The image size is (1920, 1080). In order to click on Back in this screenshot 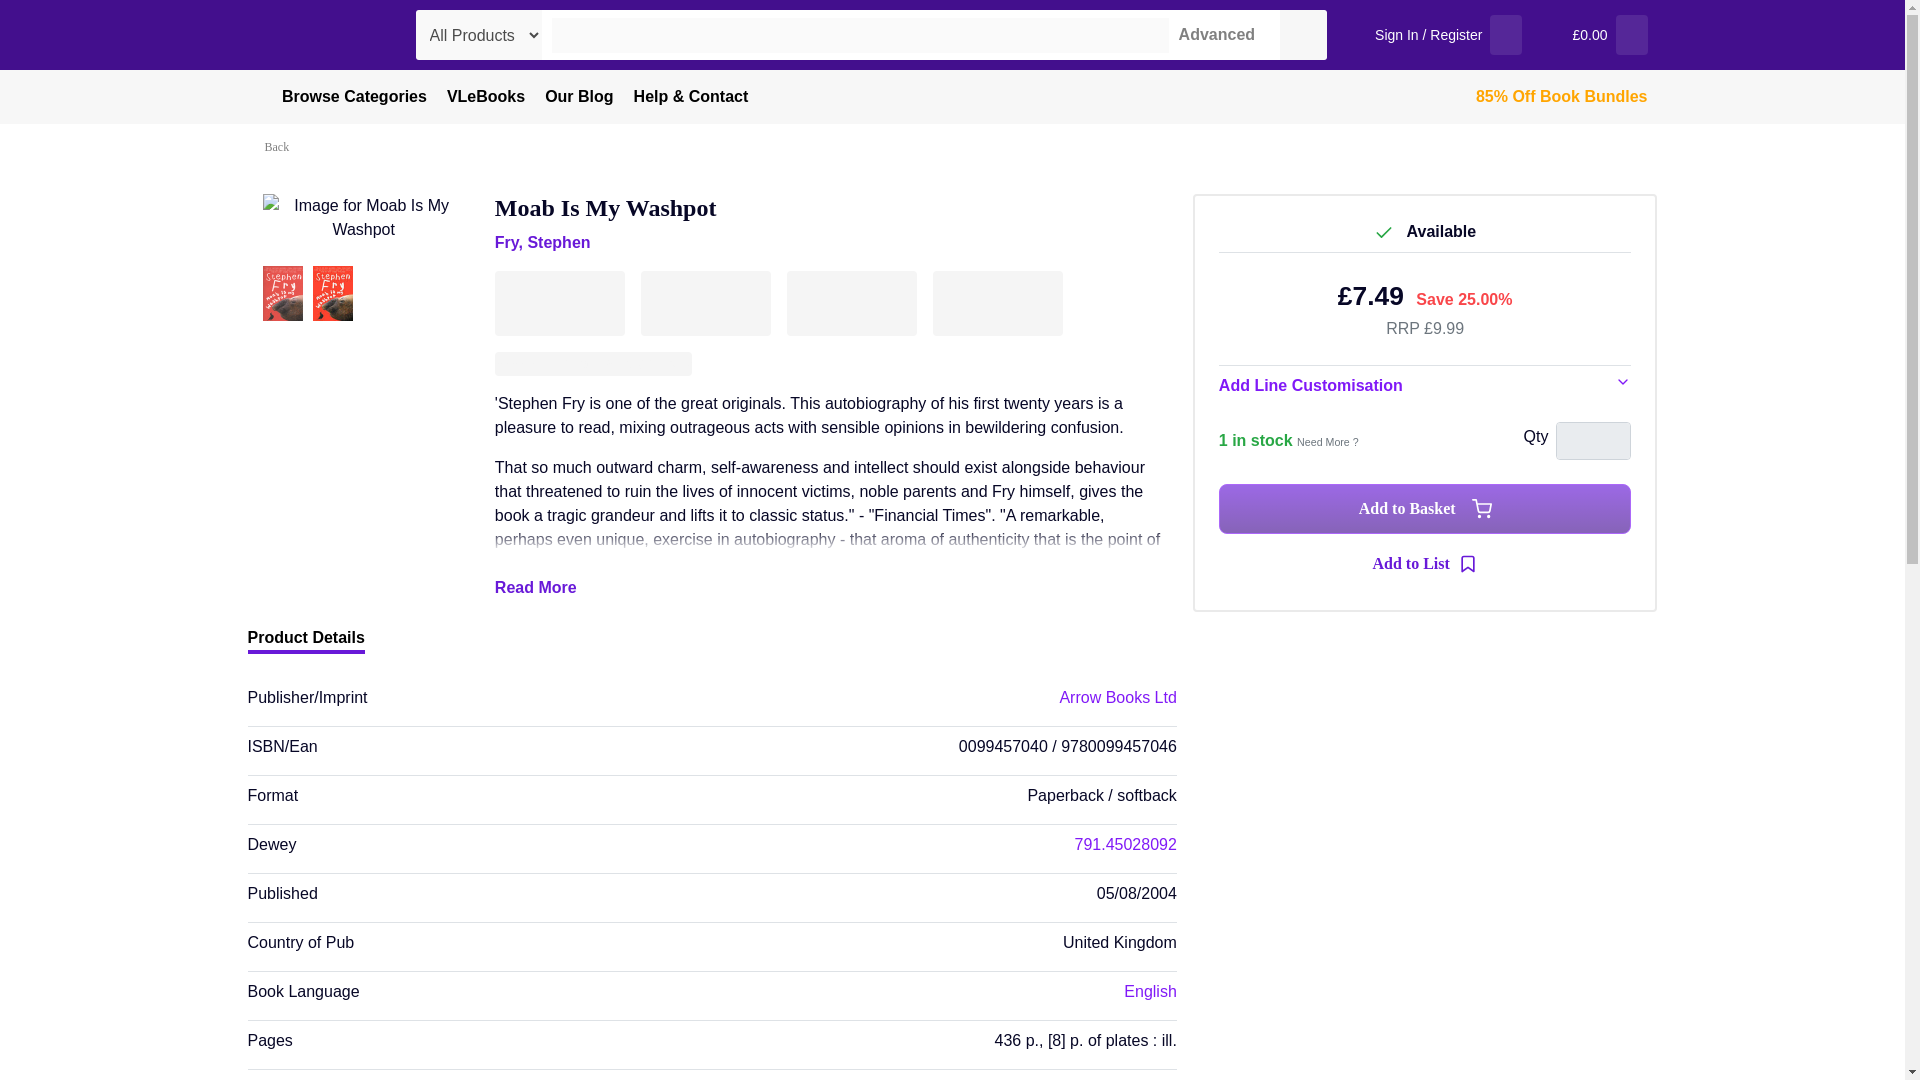, I will do `click(280, 146)`.